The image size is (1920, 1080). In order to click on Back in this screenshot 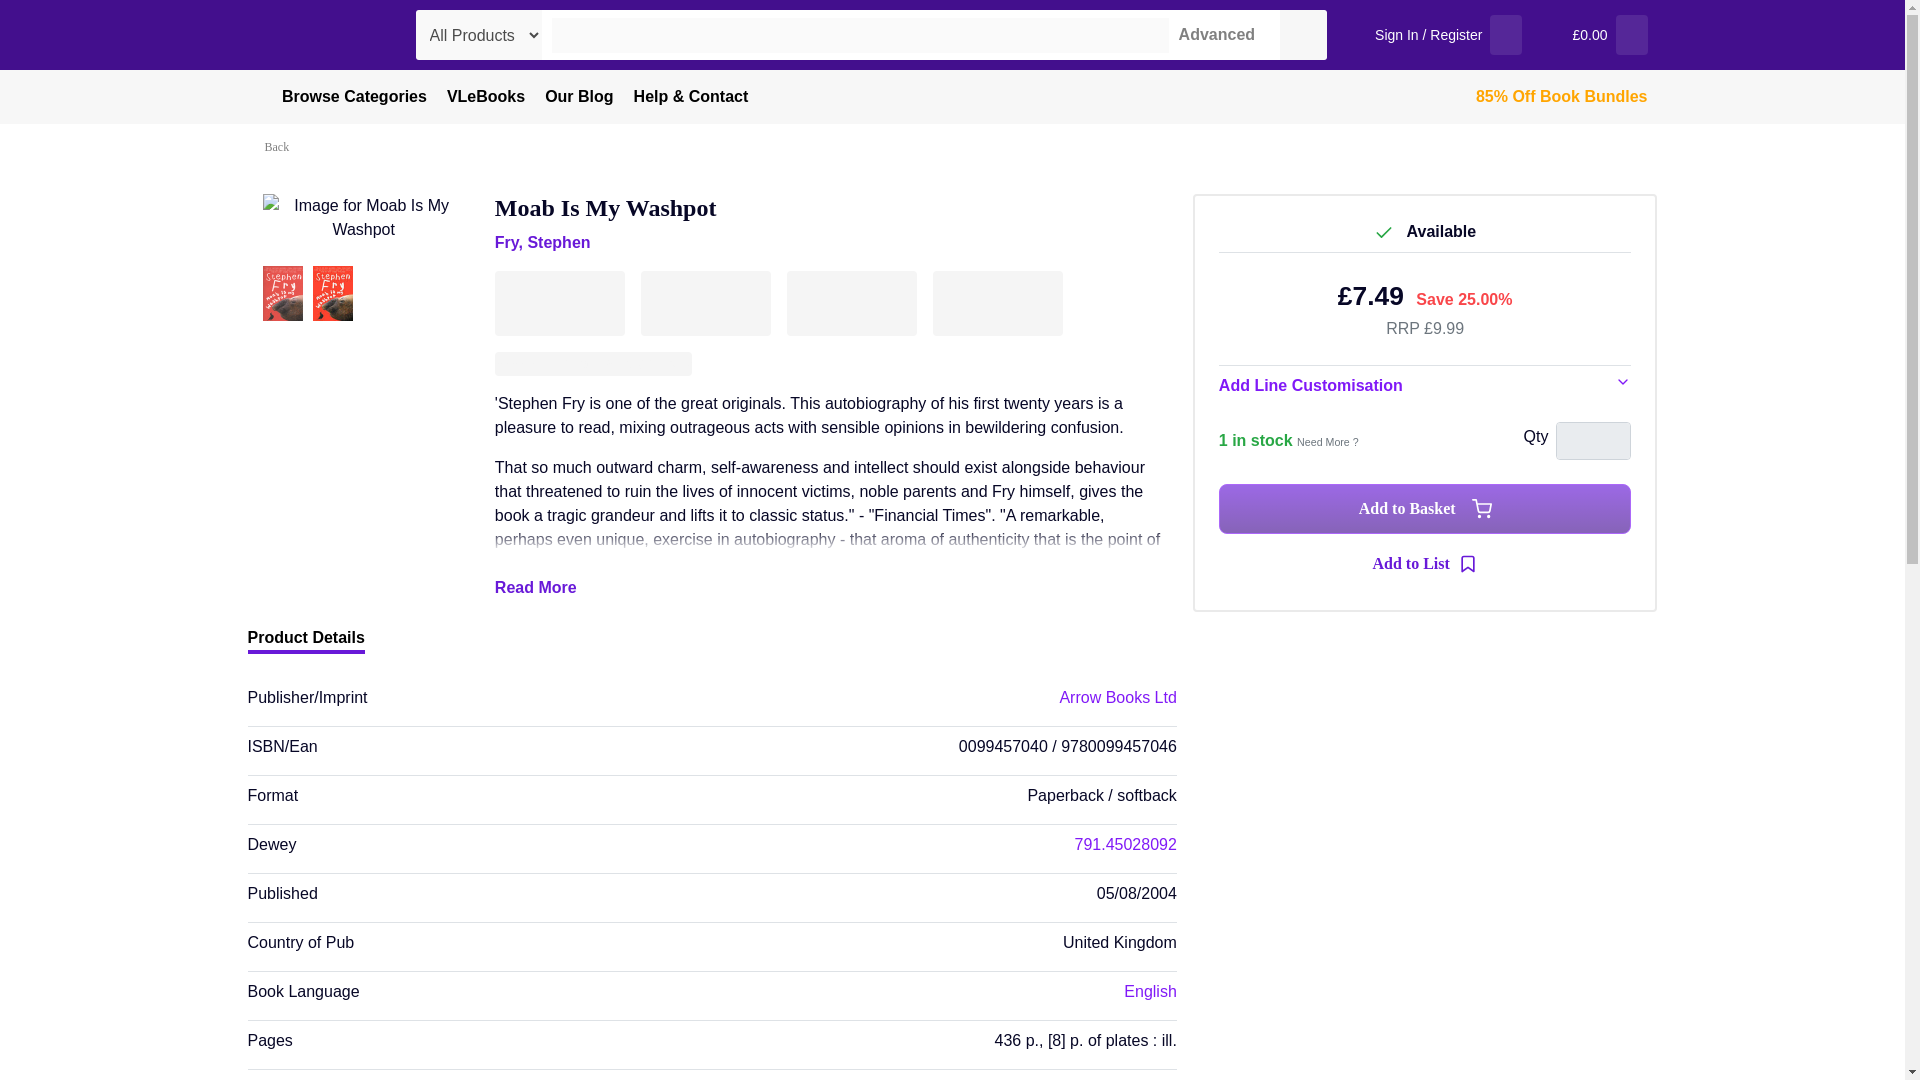, I will do `click(280, 146)`.